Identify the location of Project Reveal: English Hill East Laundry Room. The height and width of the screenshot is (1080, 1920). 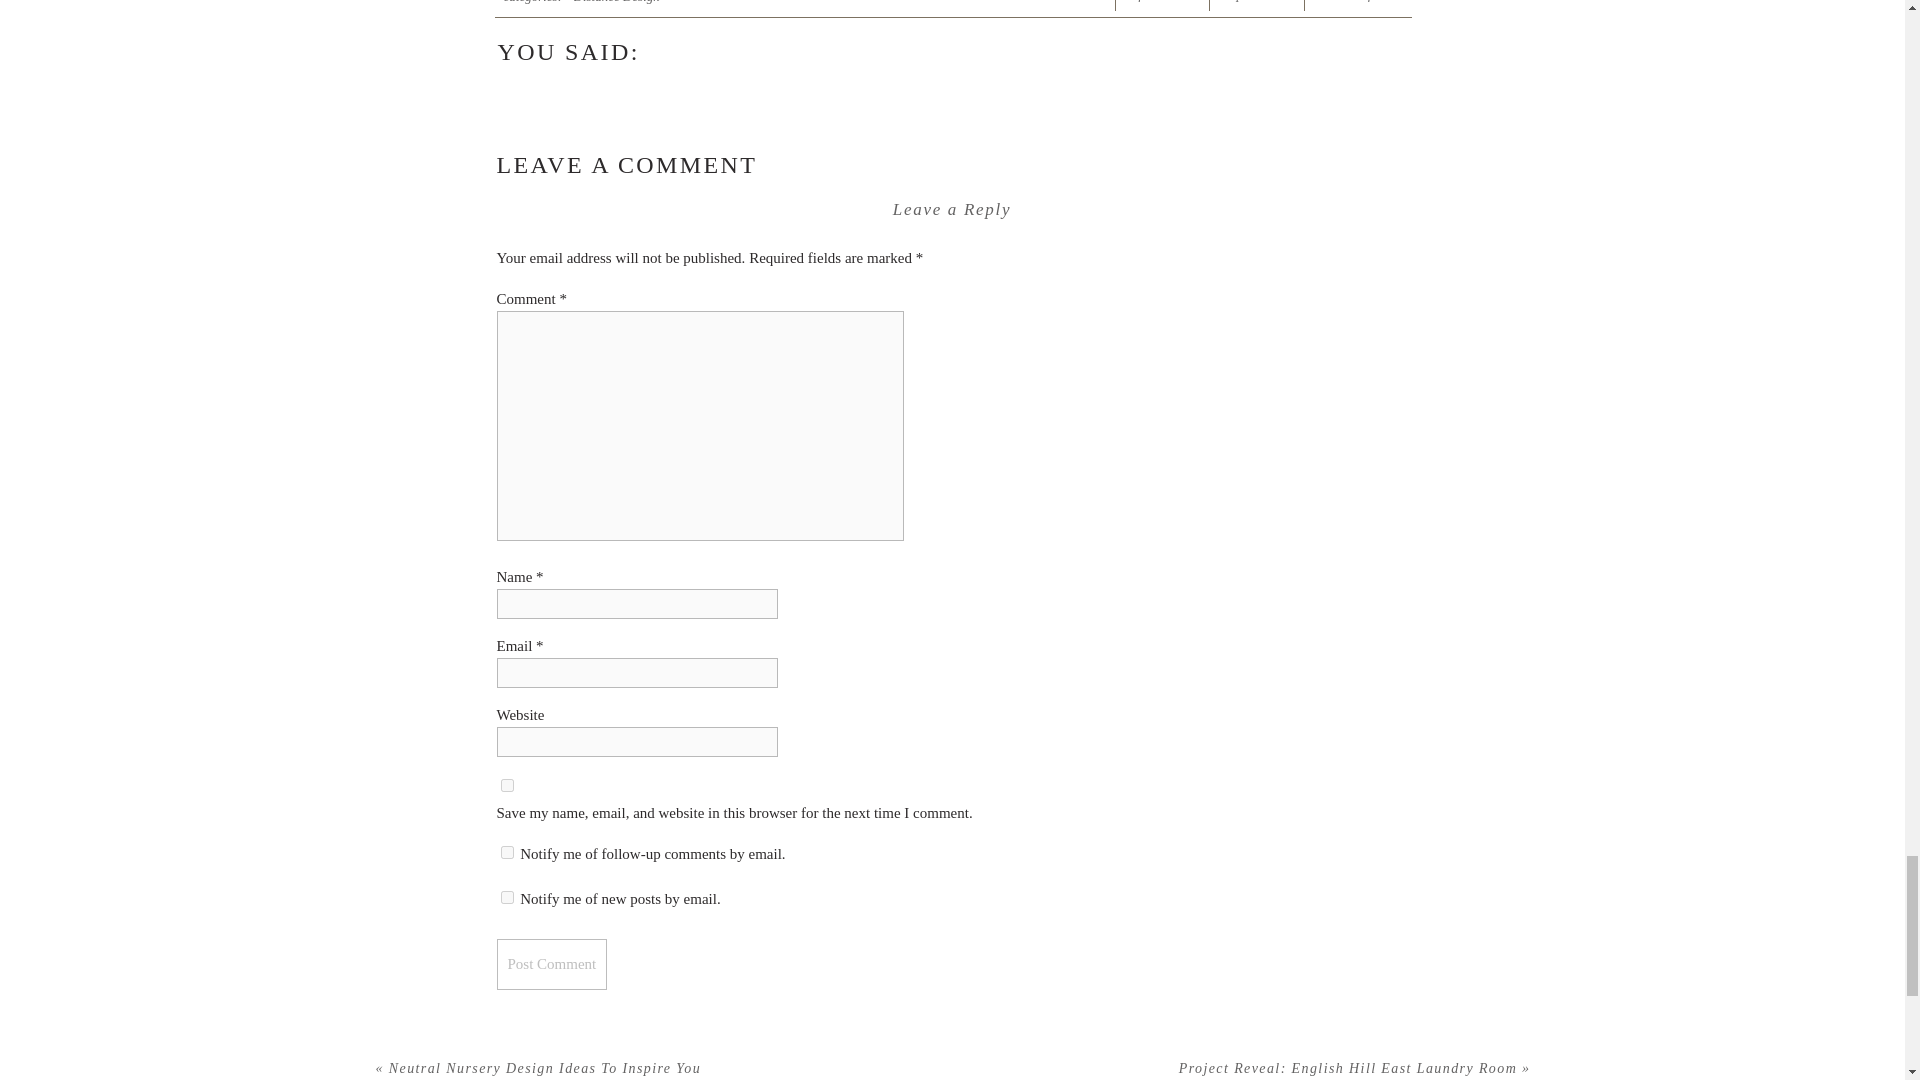
(1347, 1068).